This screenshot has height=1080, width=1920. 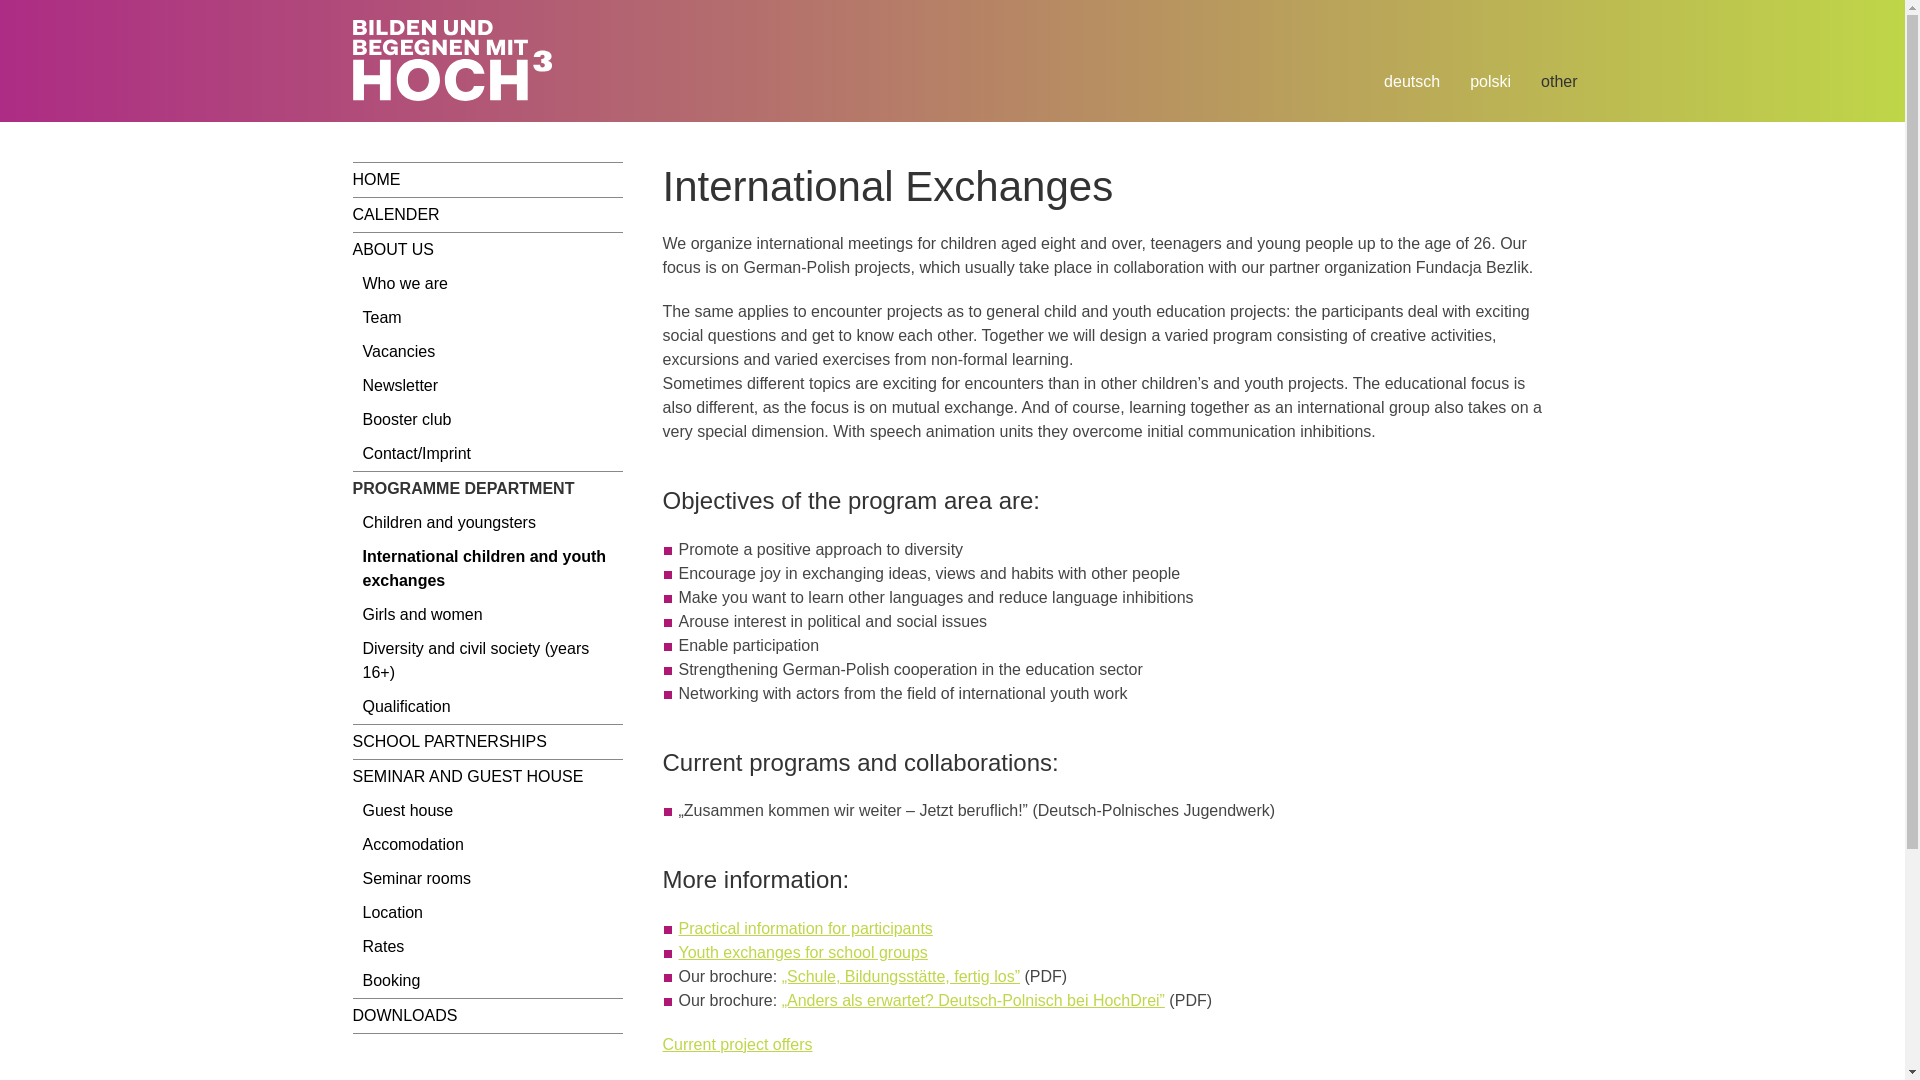 I want to click on Accomodation, so click(x=486, y=844).